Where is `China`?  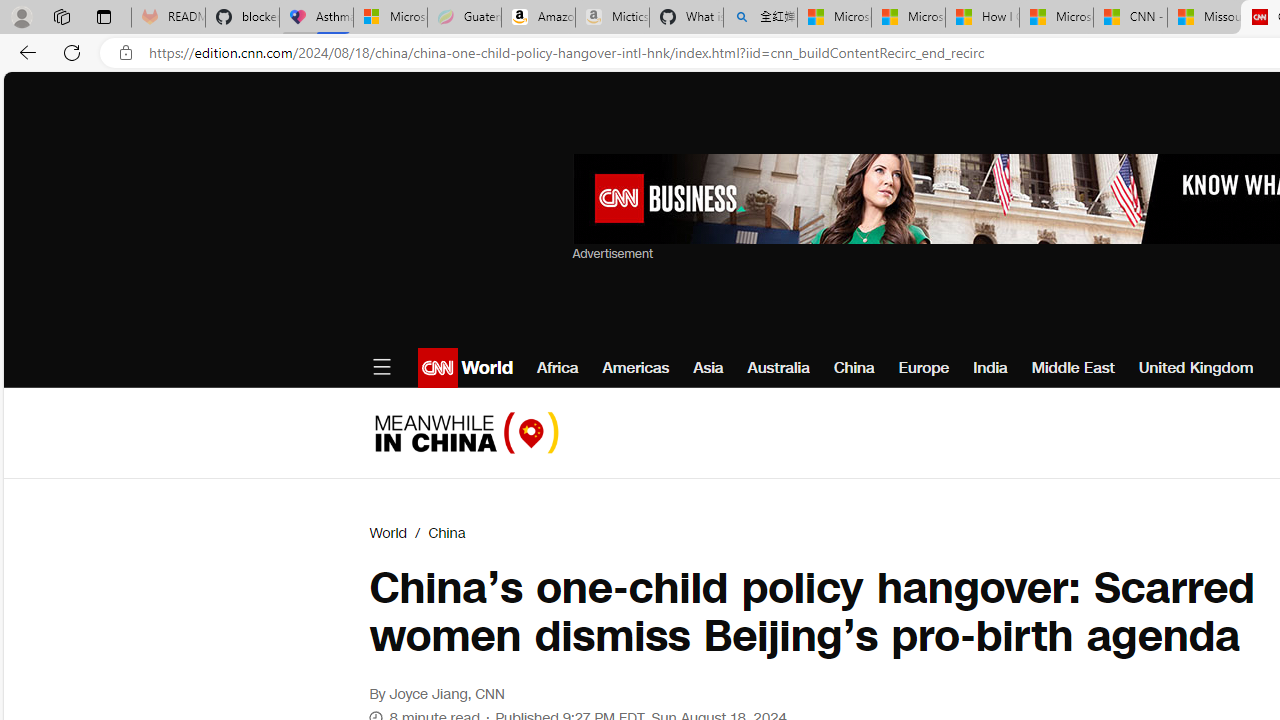 China is located at coordinates (446, 533).